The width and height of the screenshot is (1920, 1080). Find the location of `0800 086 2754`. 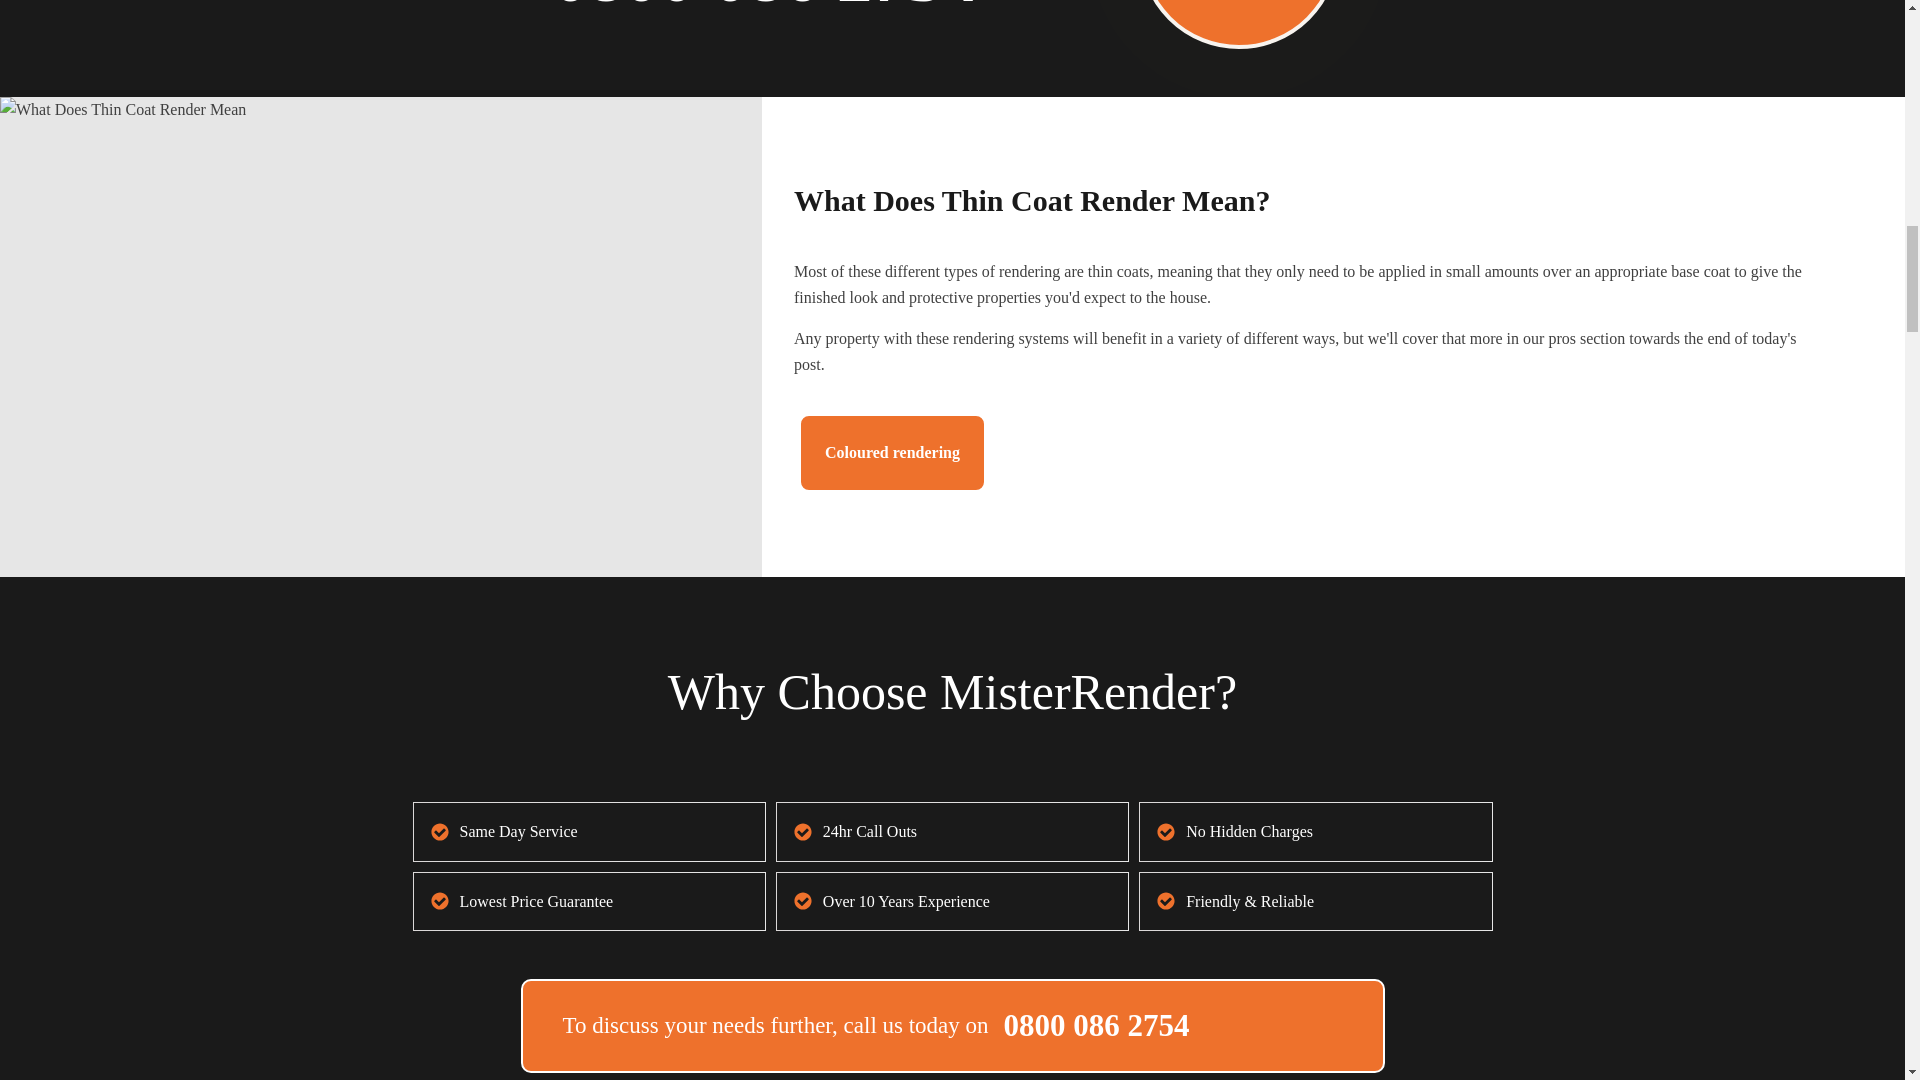

0800 086 2754 is located at coordinates (1097, 1026).